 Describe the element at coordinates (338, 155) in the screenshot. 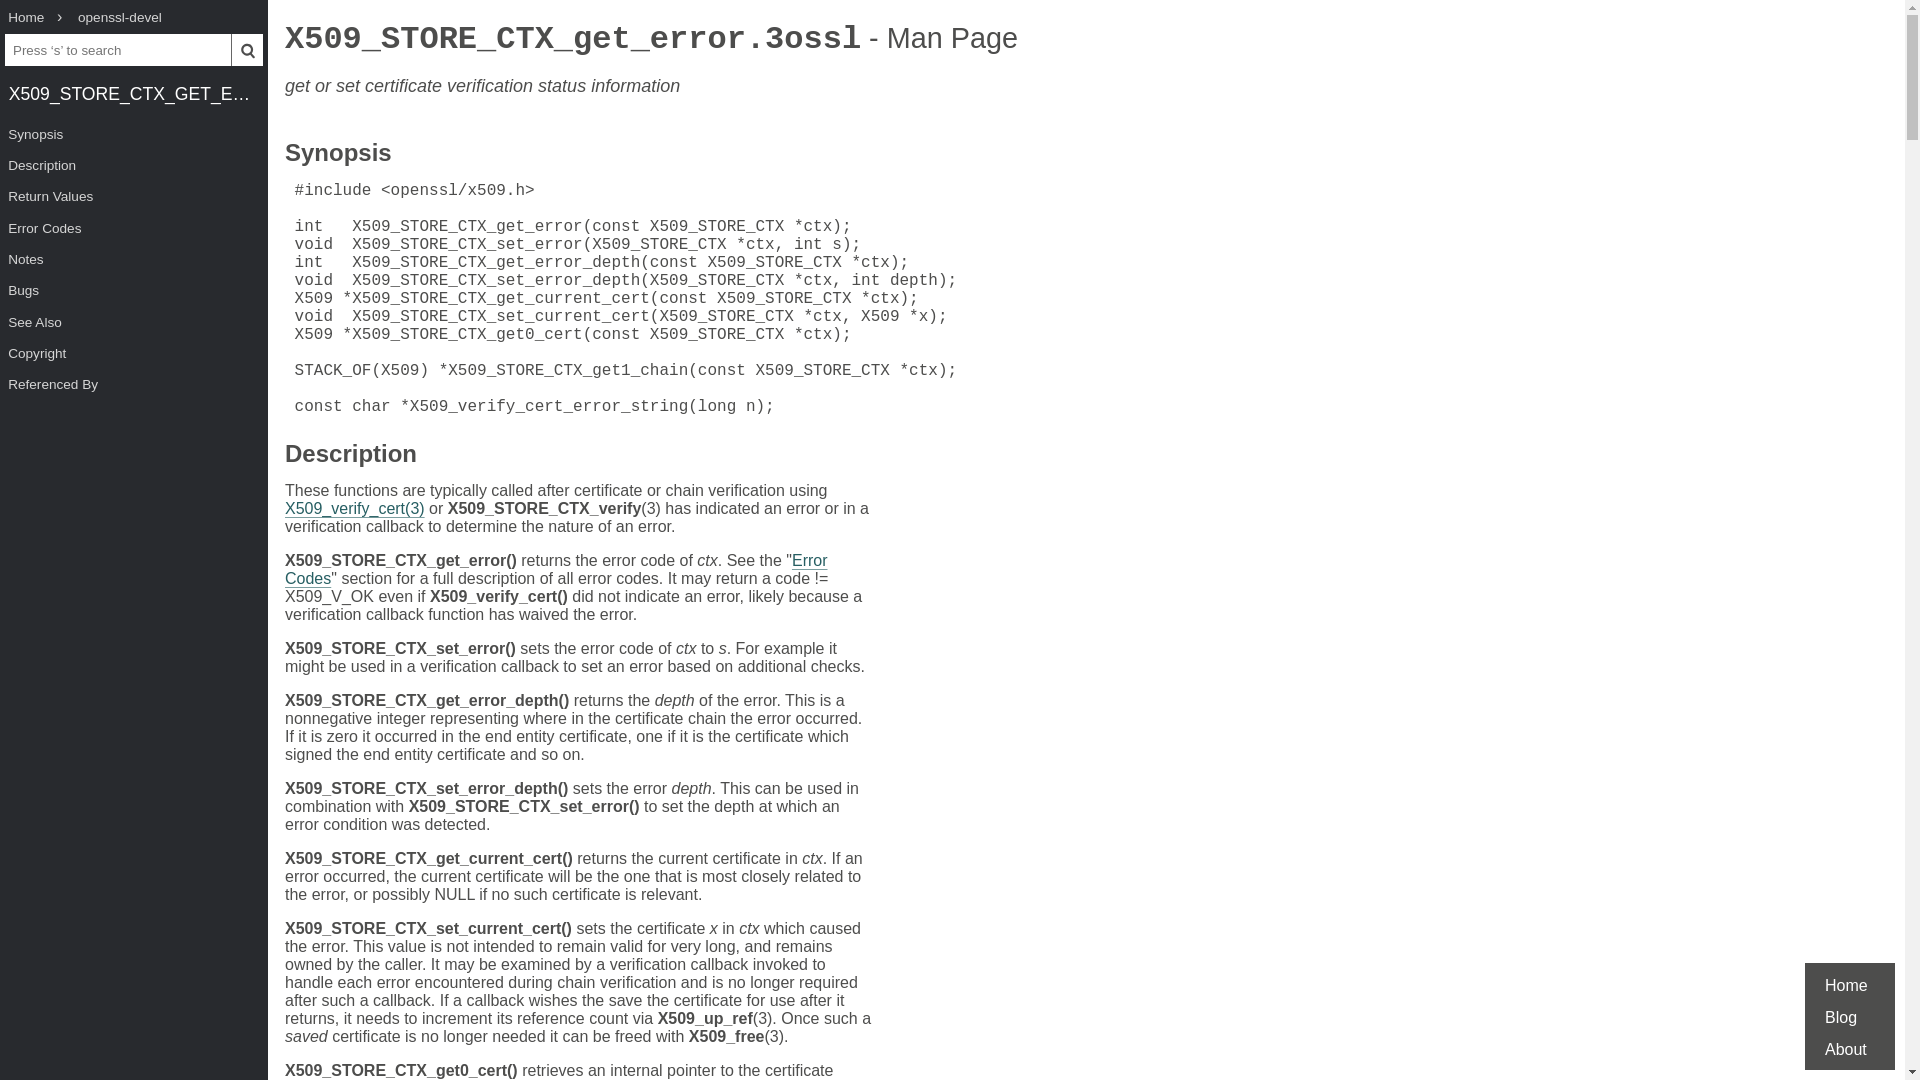

I see `Synopsis` at that location.